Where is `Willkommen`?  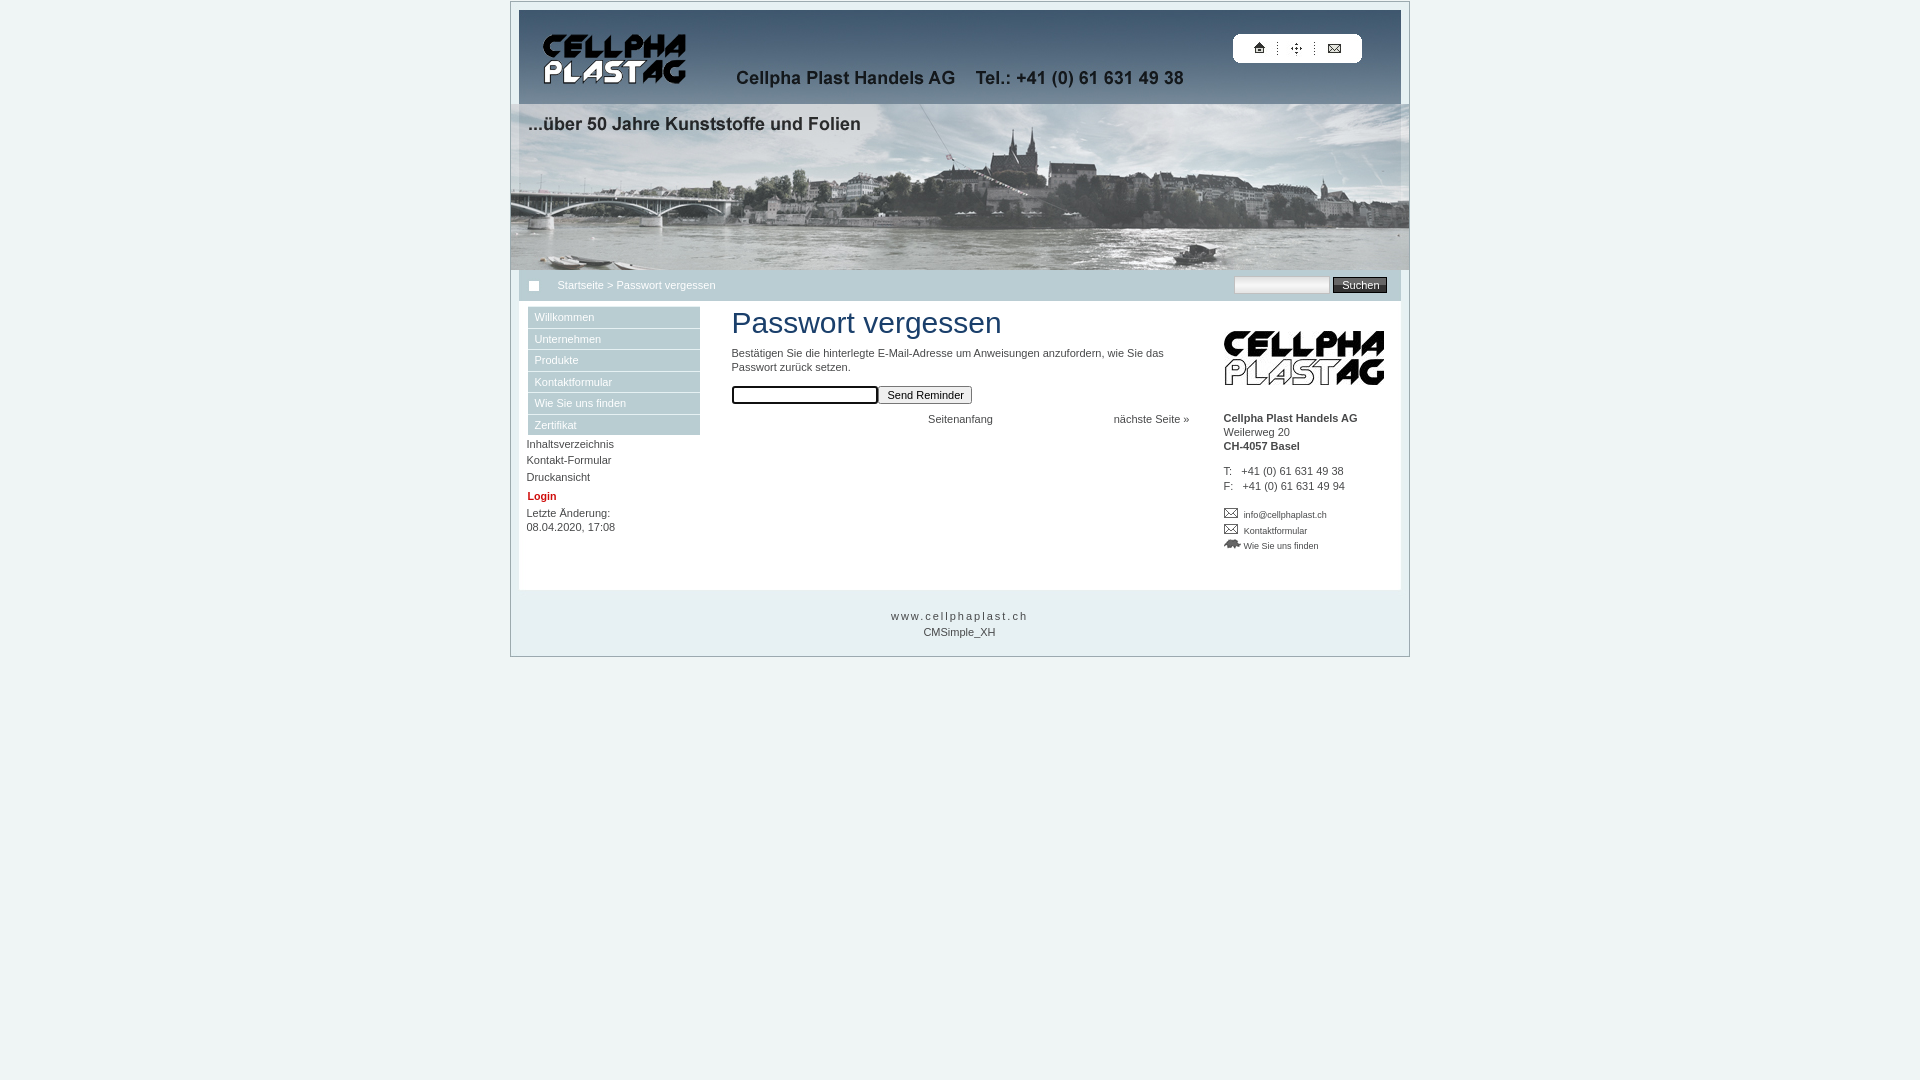
Willkommen is located at coordinates (614, 317).